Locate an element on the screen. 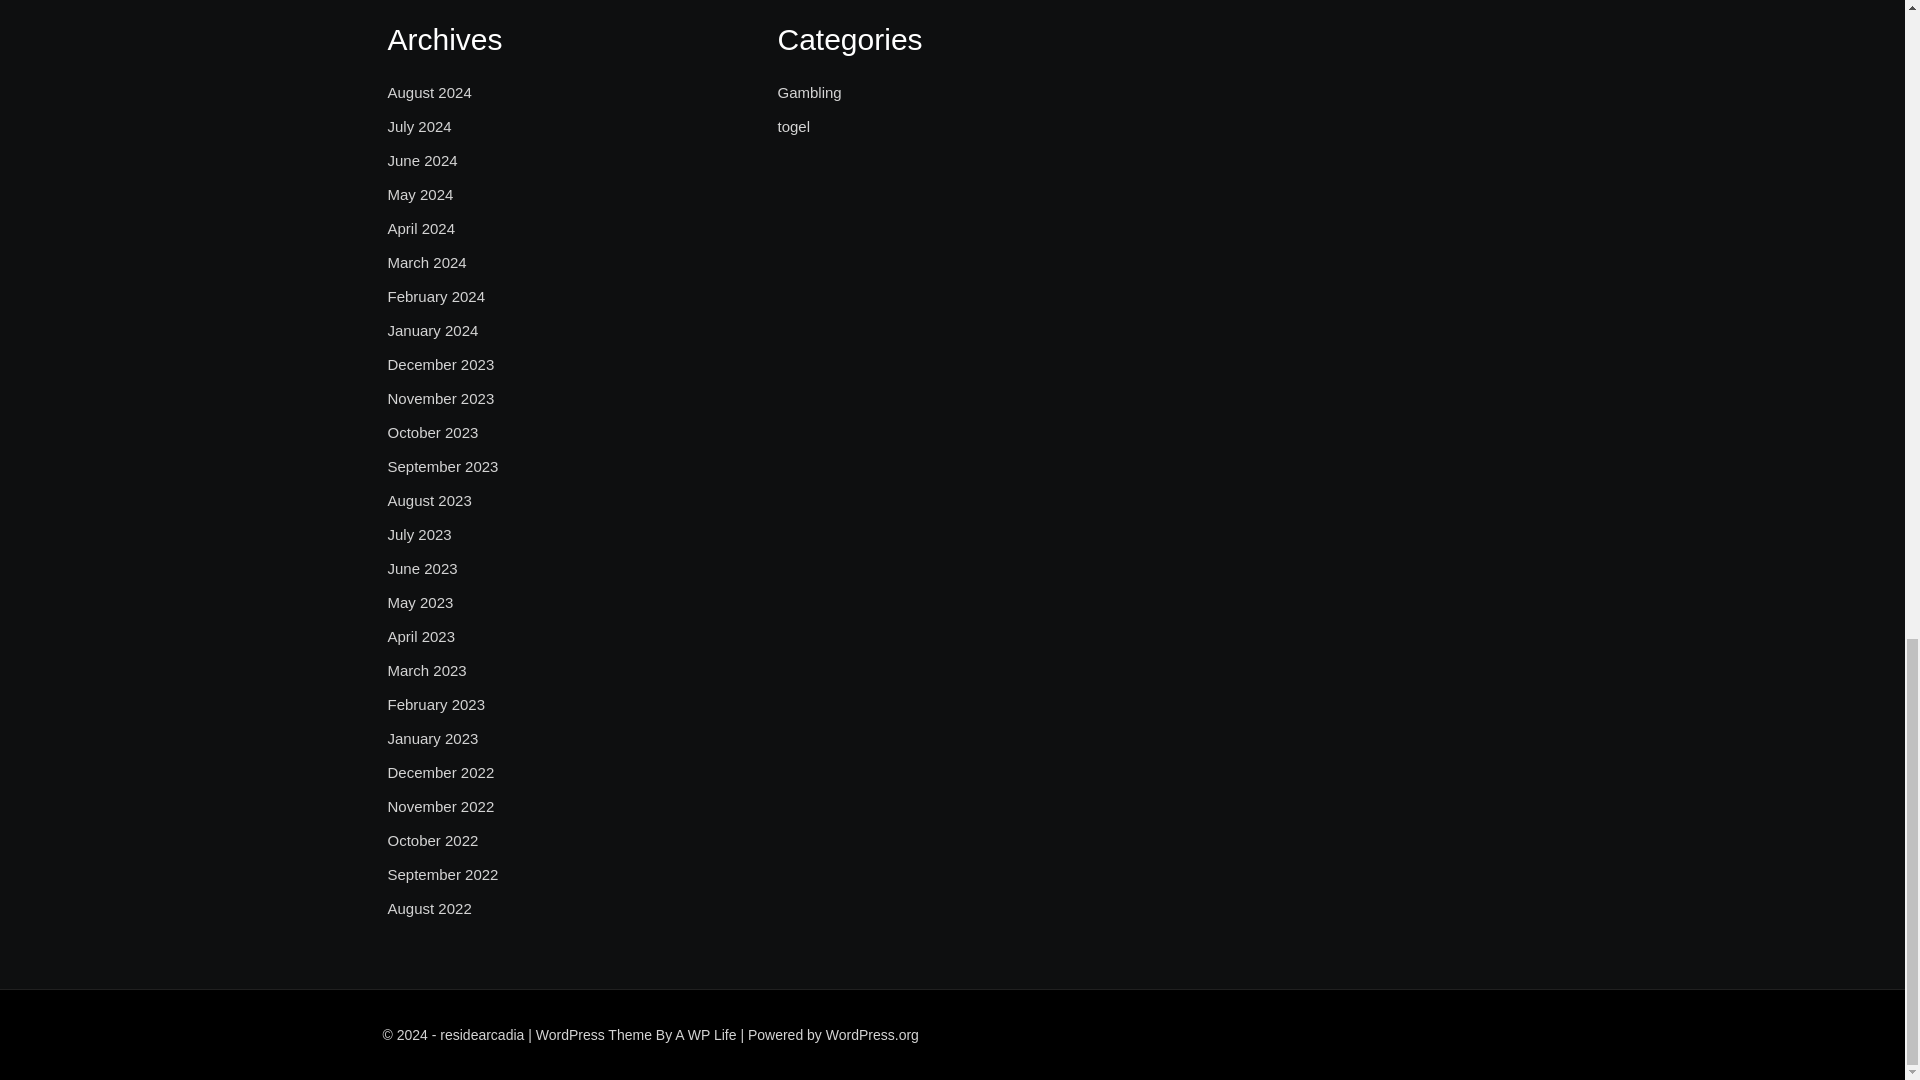 This screenshot has height=1080, width=1920. July 2023 is located at coordinates (419, 534).